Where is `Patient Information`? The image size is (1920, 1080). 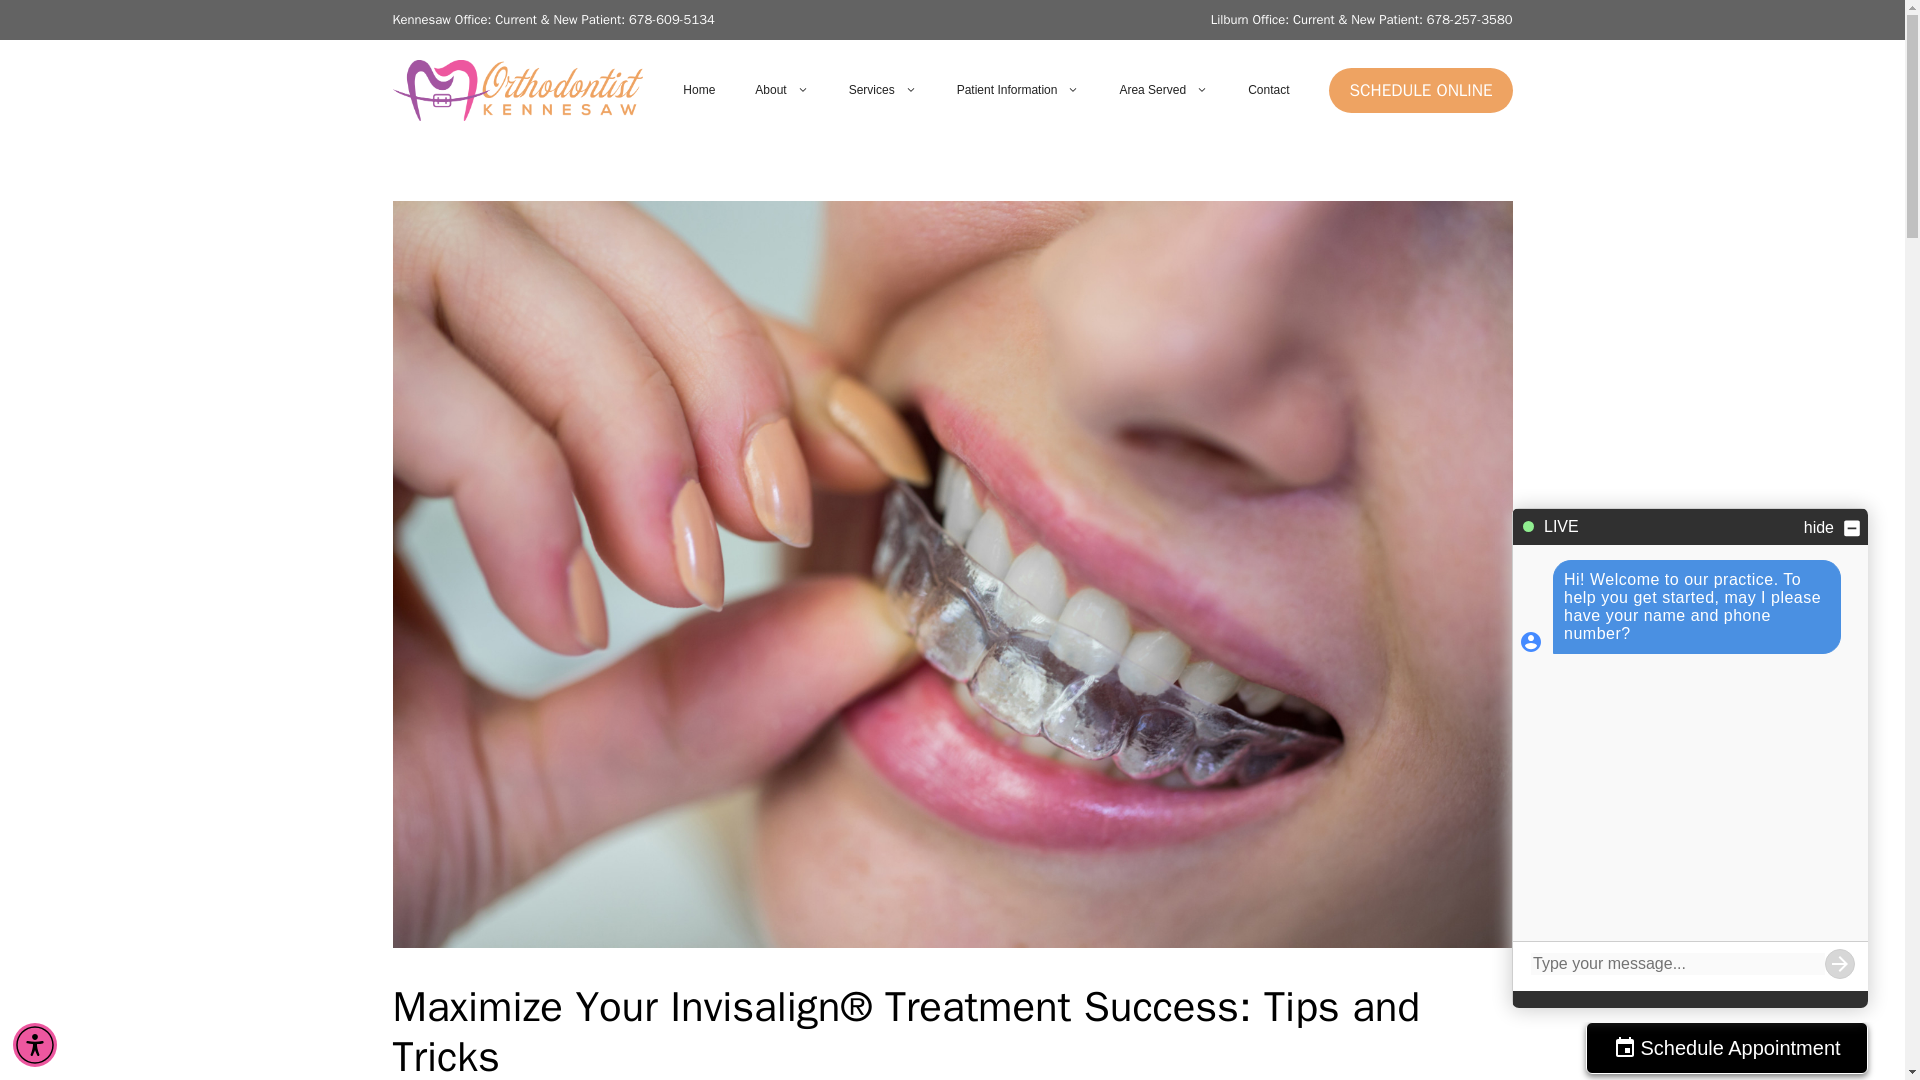
Patient Information is located at coordinates (1018, 90).